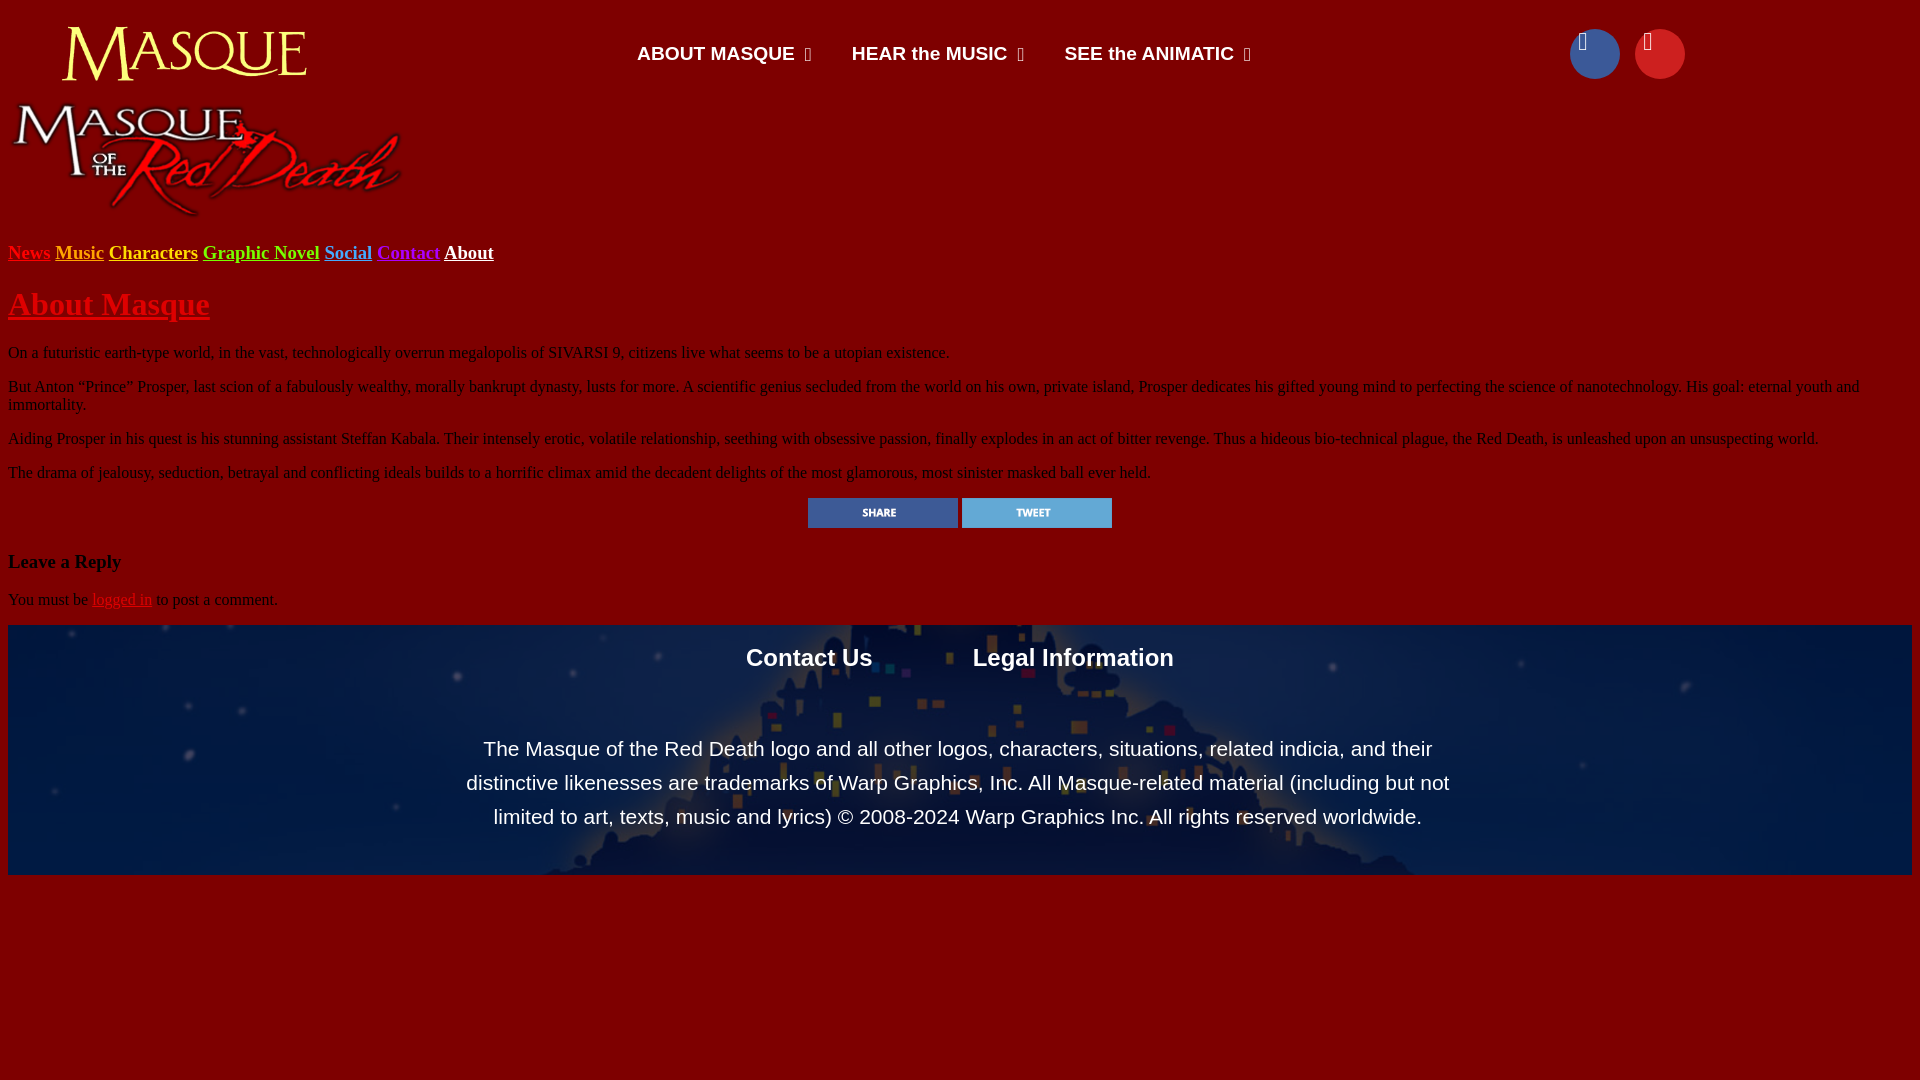 This screenshot has width=1920, height=1080. What do you see at coordinates (153, 252) in the screenshot?
I see `Characters` at bounding box center [153, 252].